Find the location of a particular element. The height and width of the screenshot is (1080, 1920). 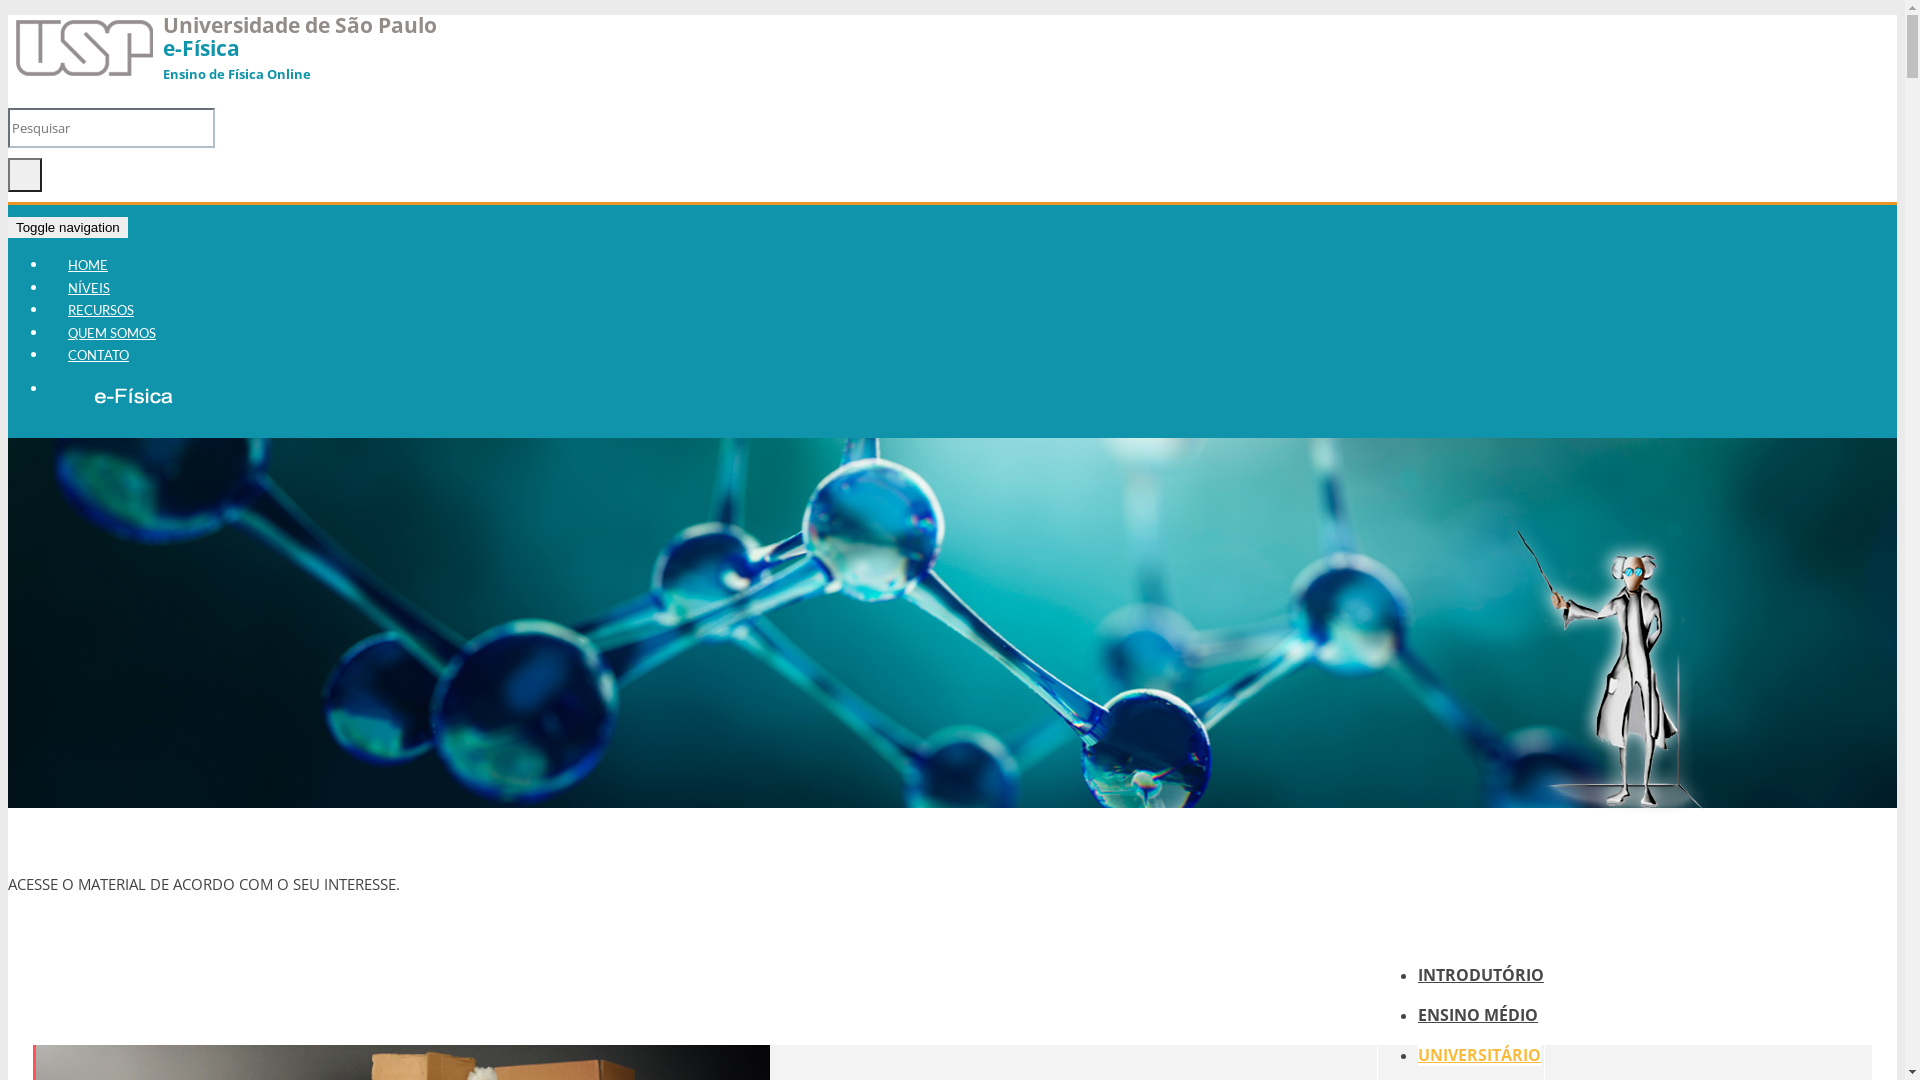

HOME is located at coordinates (88, 265).